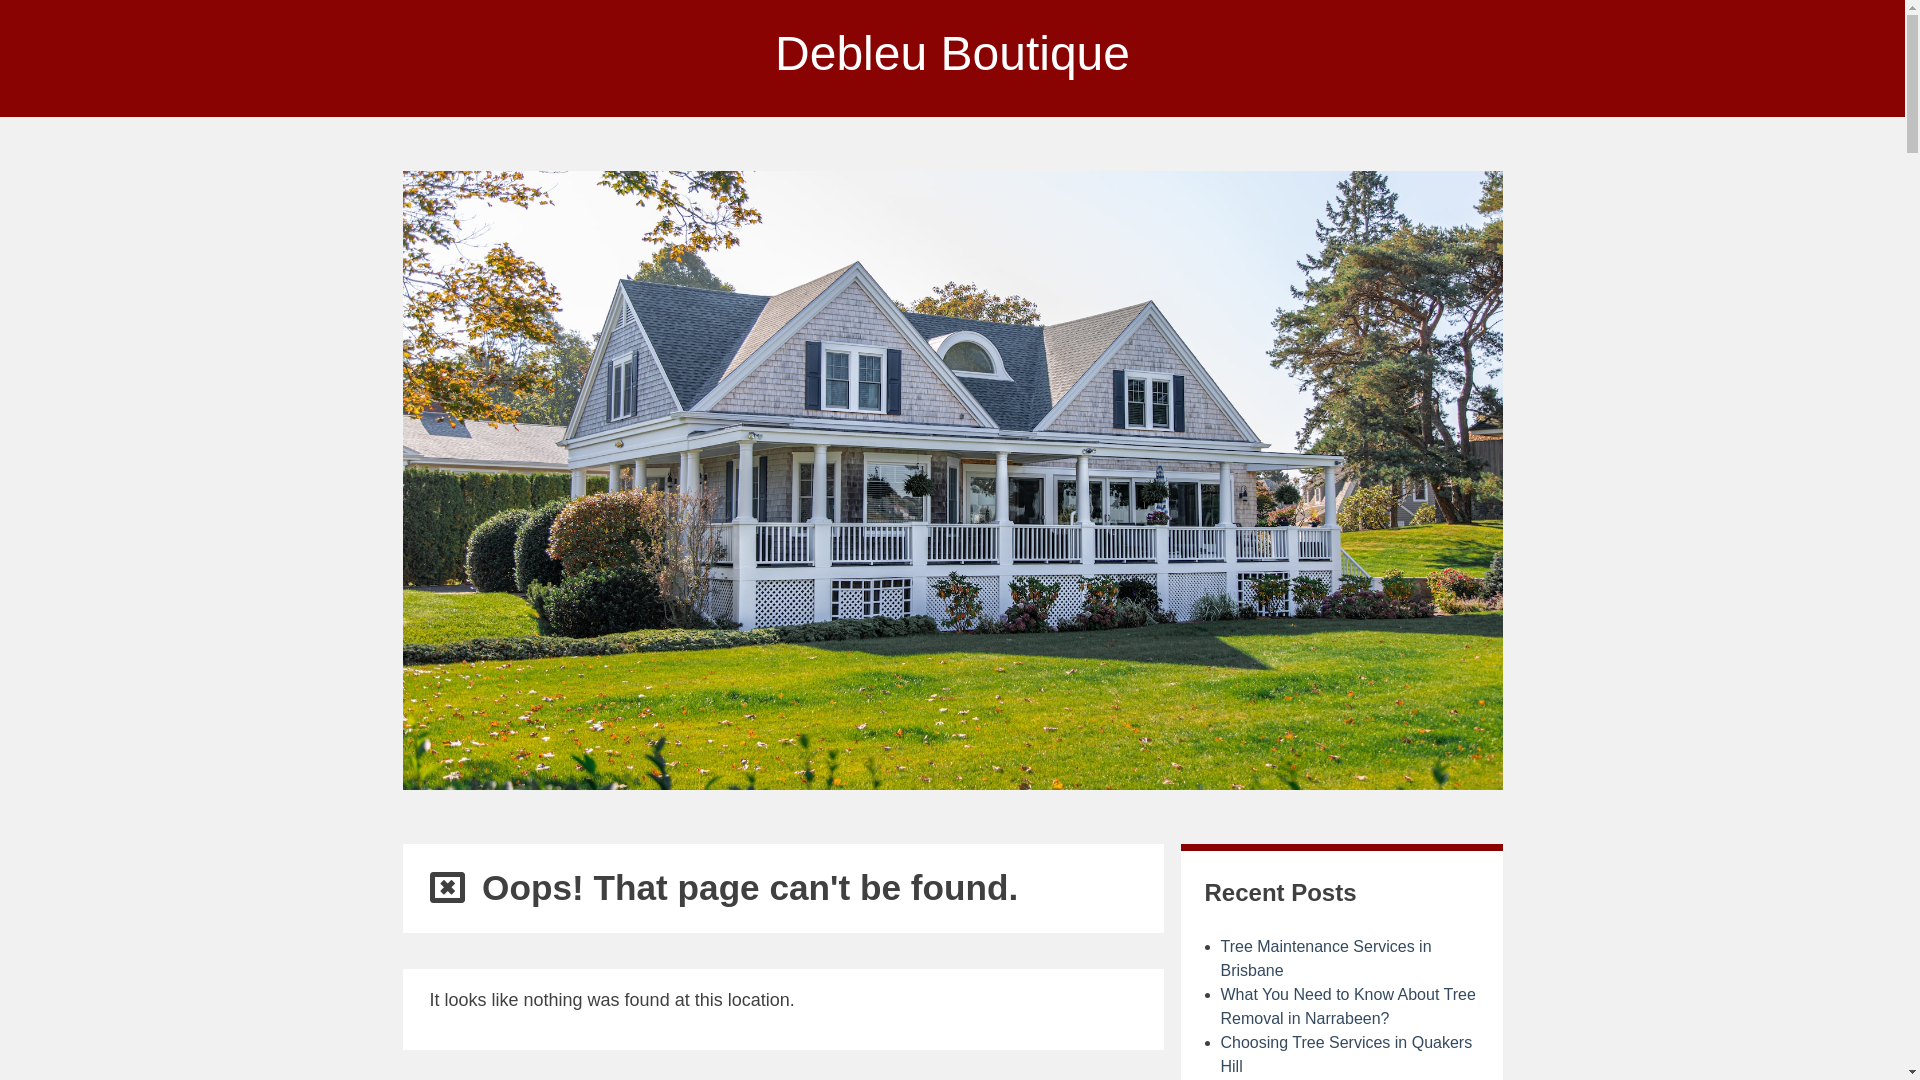 This screenshot has width=1920, height=1080. Describe the element at coordinates (1348, 1006) in the screenshot. I see `What You Need to Know About Tree Removal in Narrabeen?` at that location.